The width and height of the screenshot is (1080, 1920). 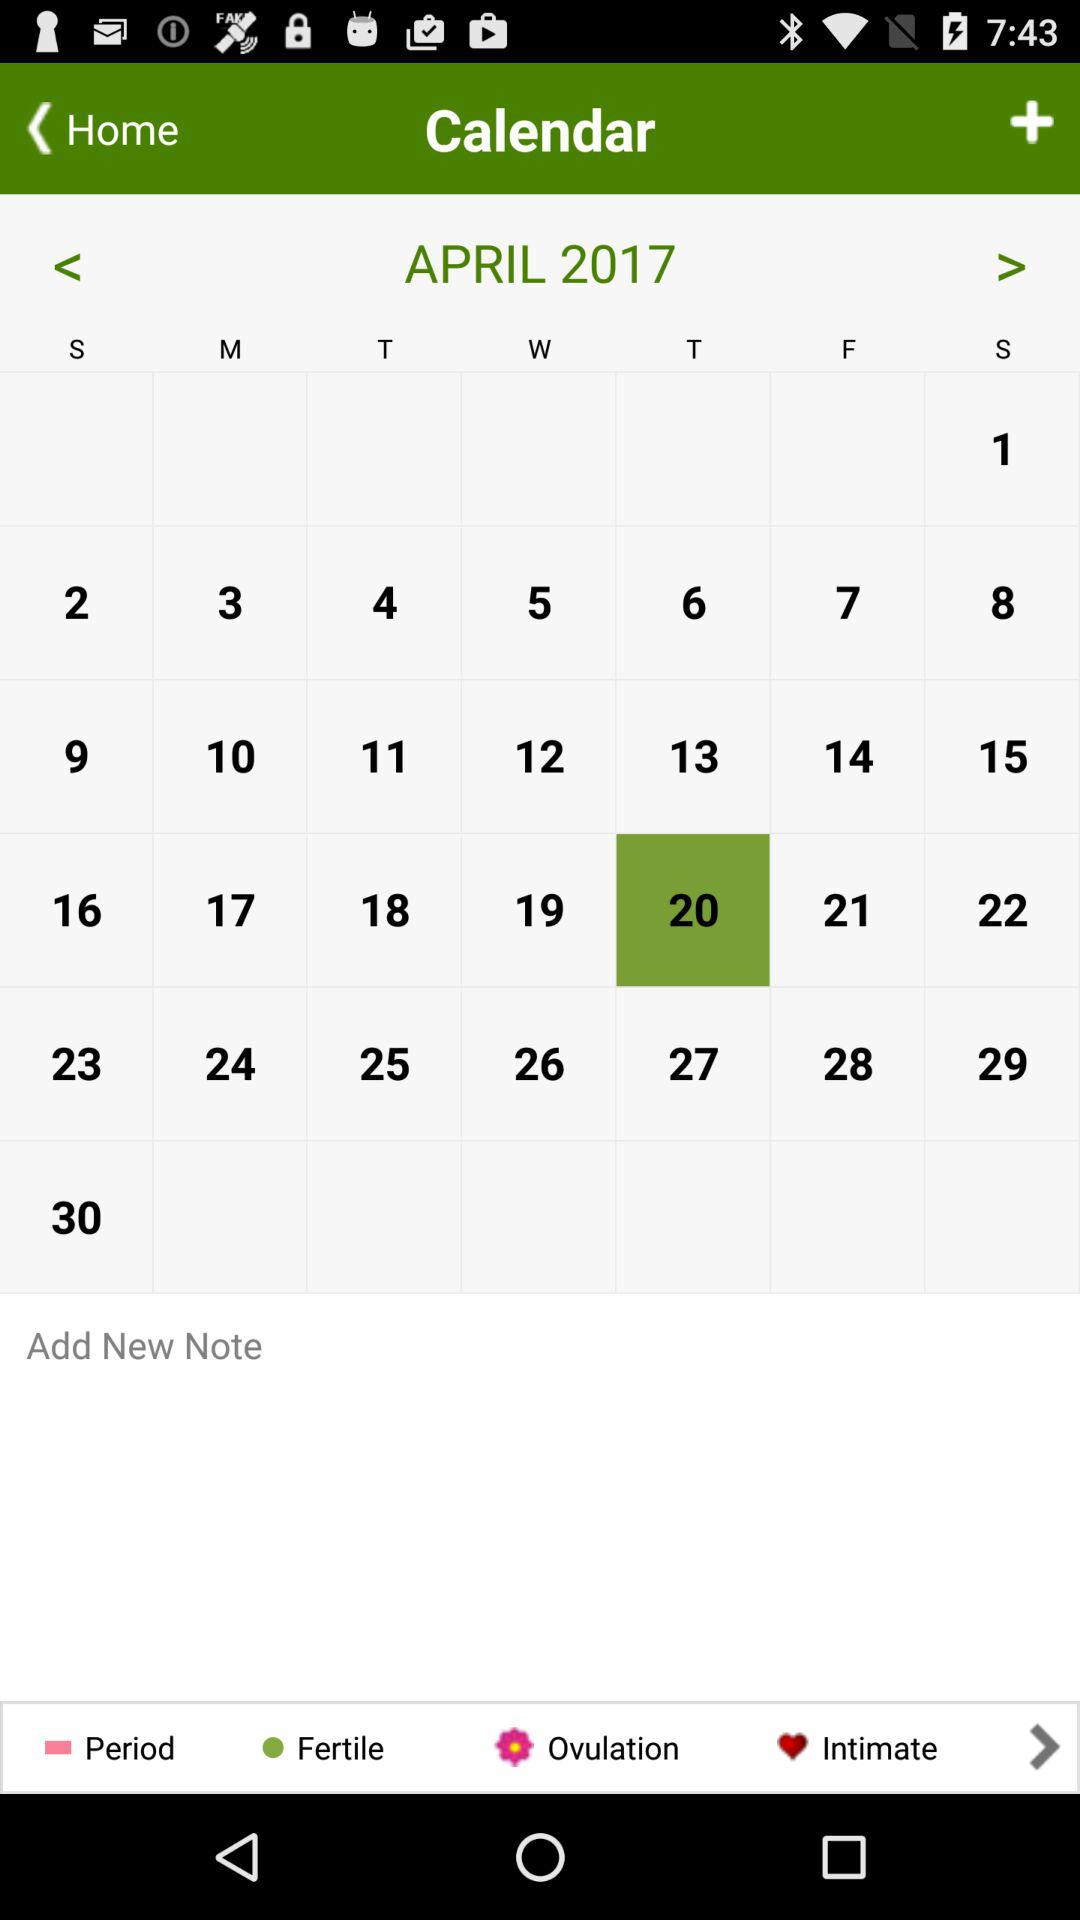 I want to click on addition to calendar, so click(x=1032, y=128).